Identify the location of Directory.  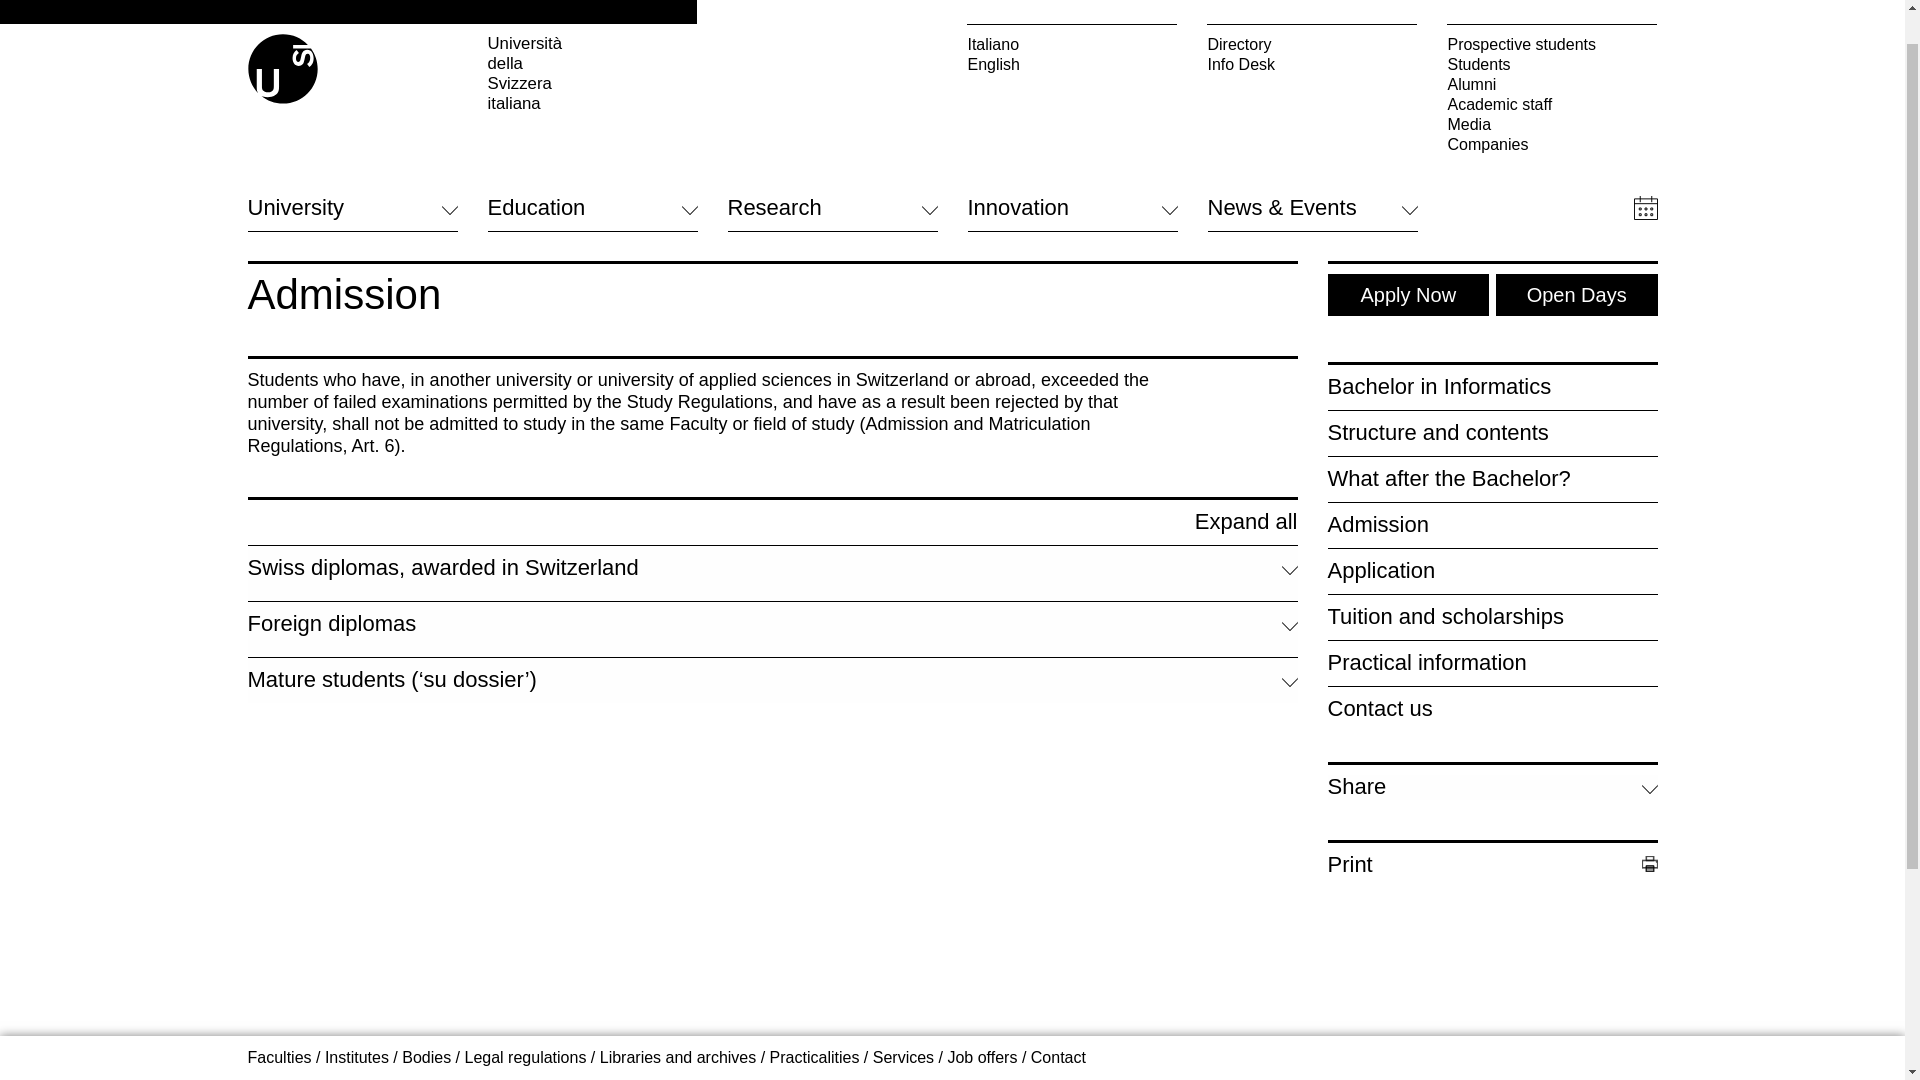
(1312, 8).